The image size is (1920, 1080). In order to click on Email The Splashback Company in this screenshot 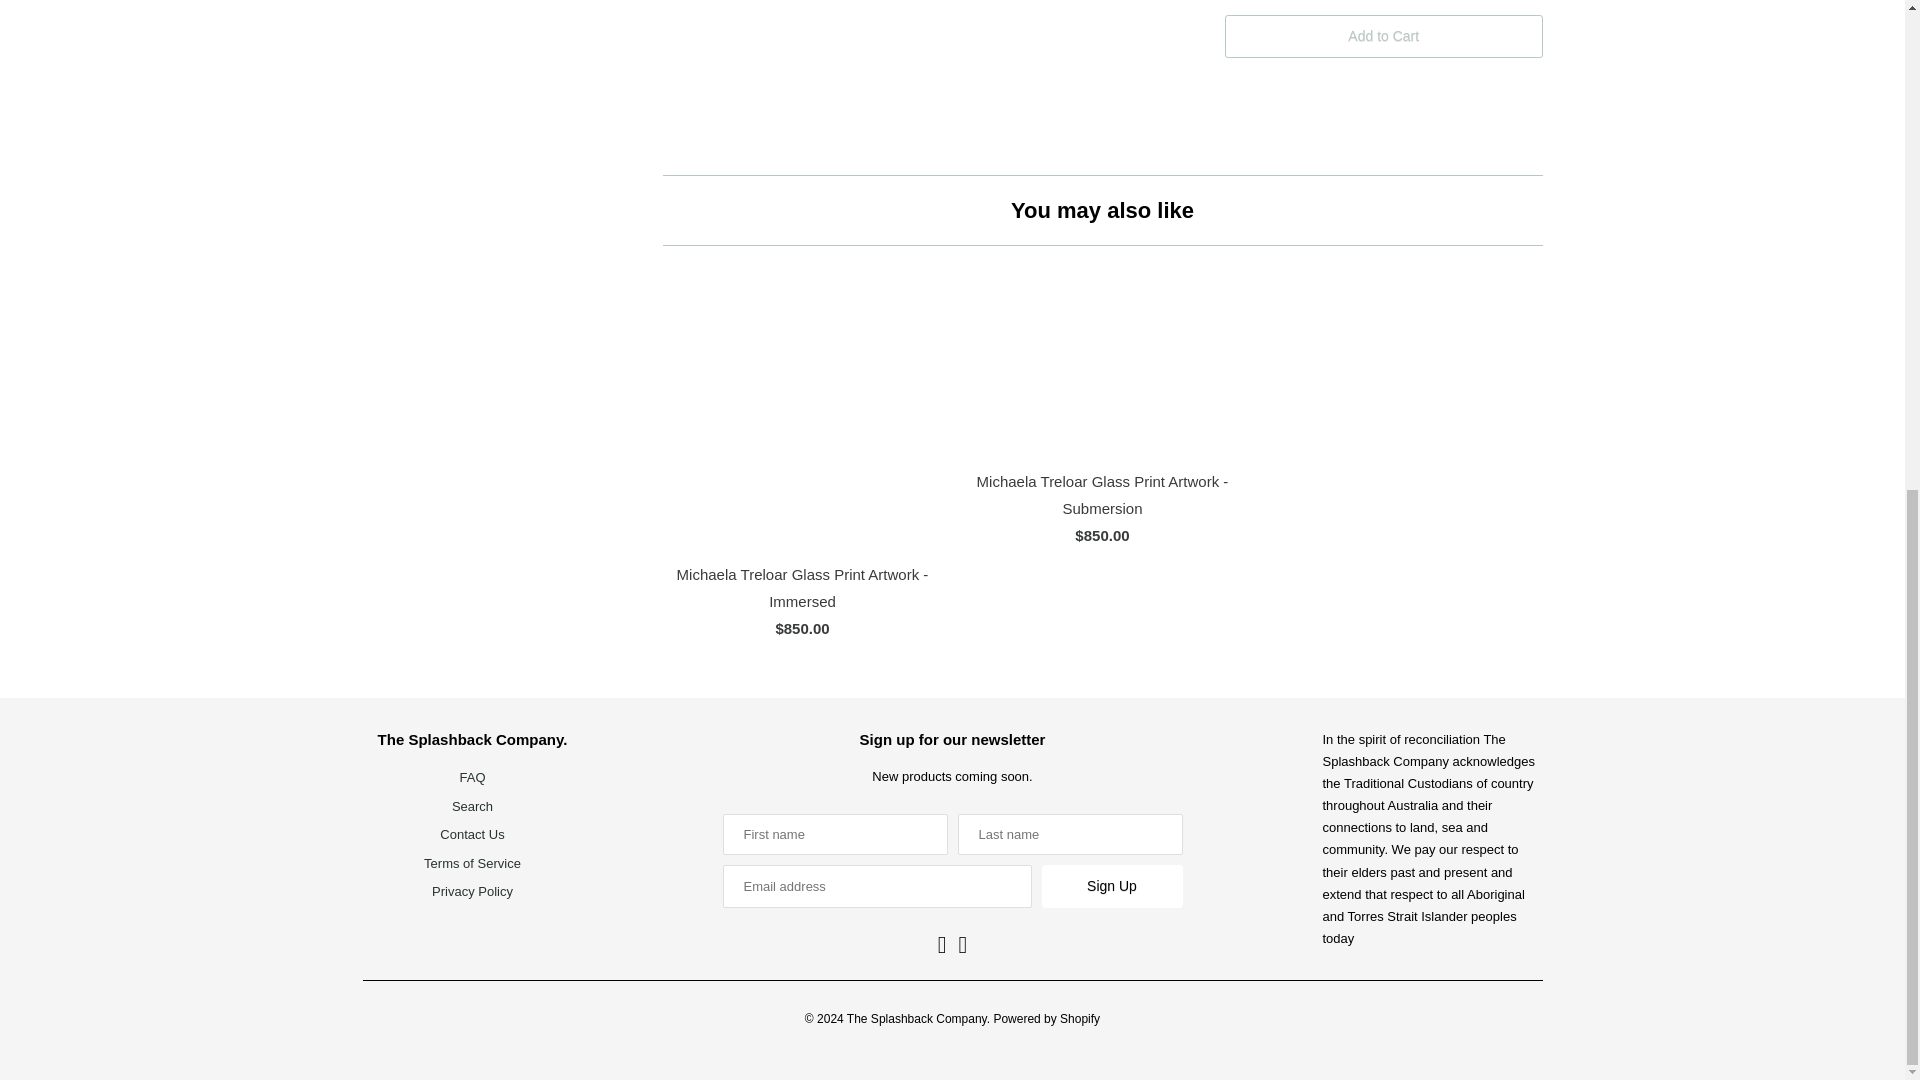, I will do `click(964, 944)`.